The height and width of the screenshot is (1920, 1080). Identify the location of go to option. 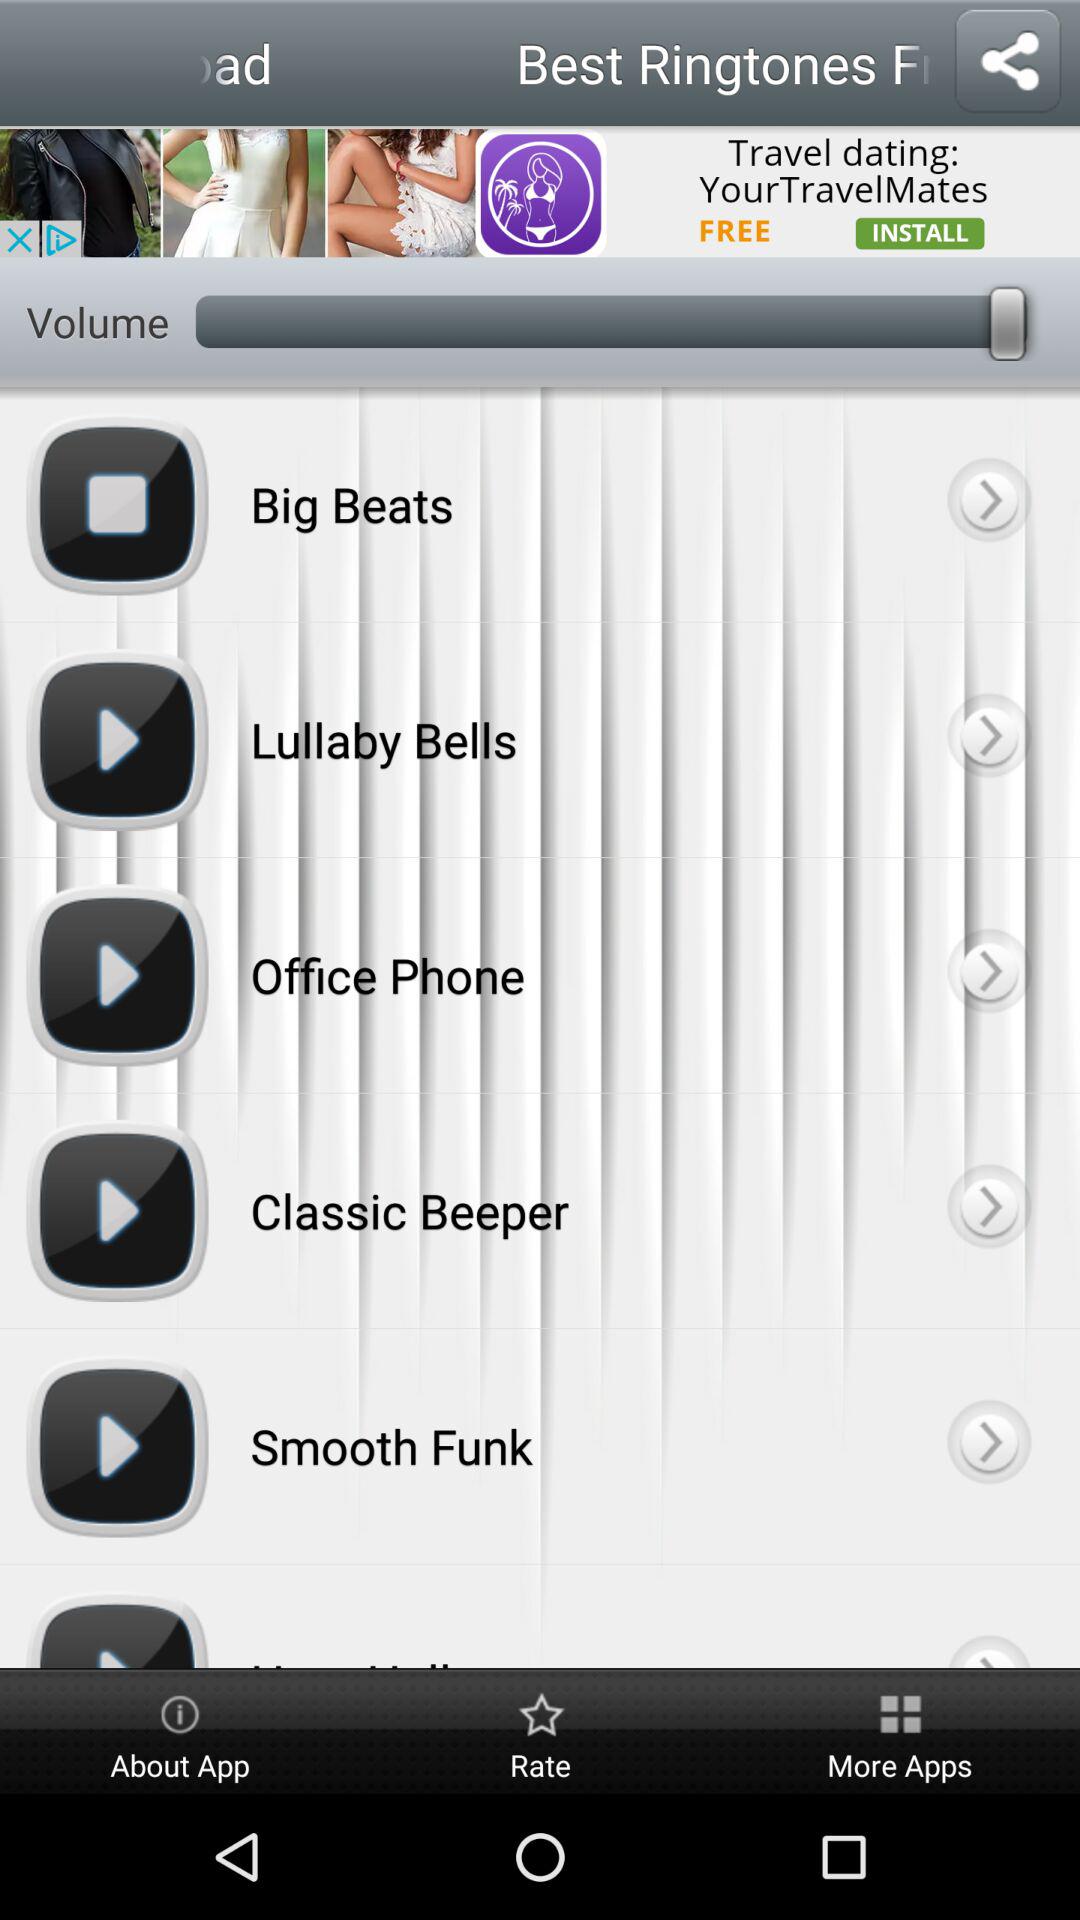
(988, 975).